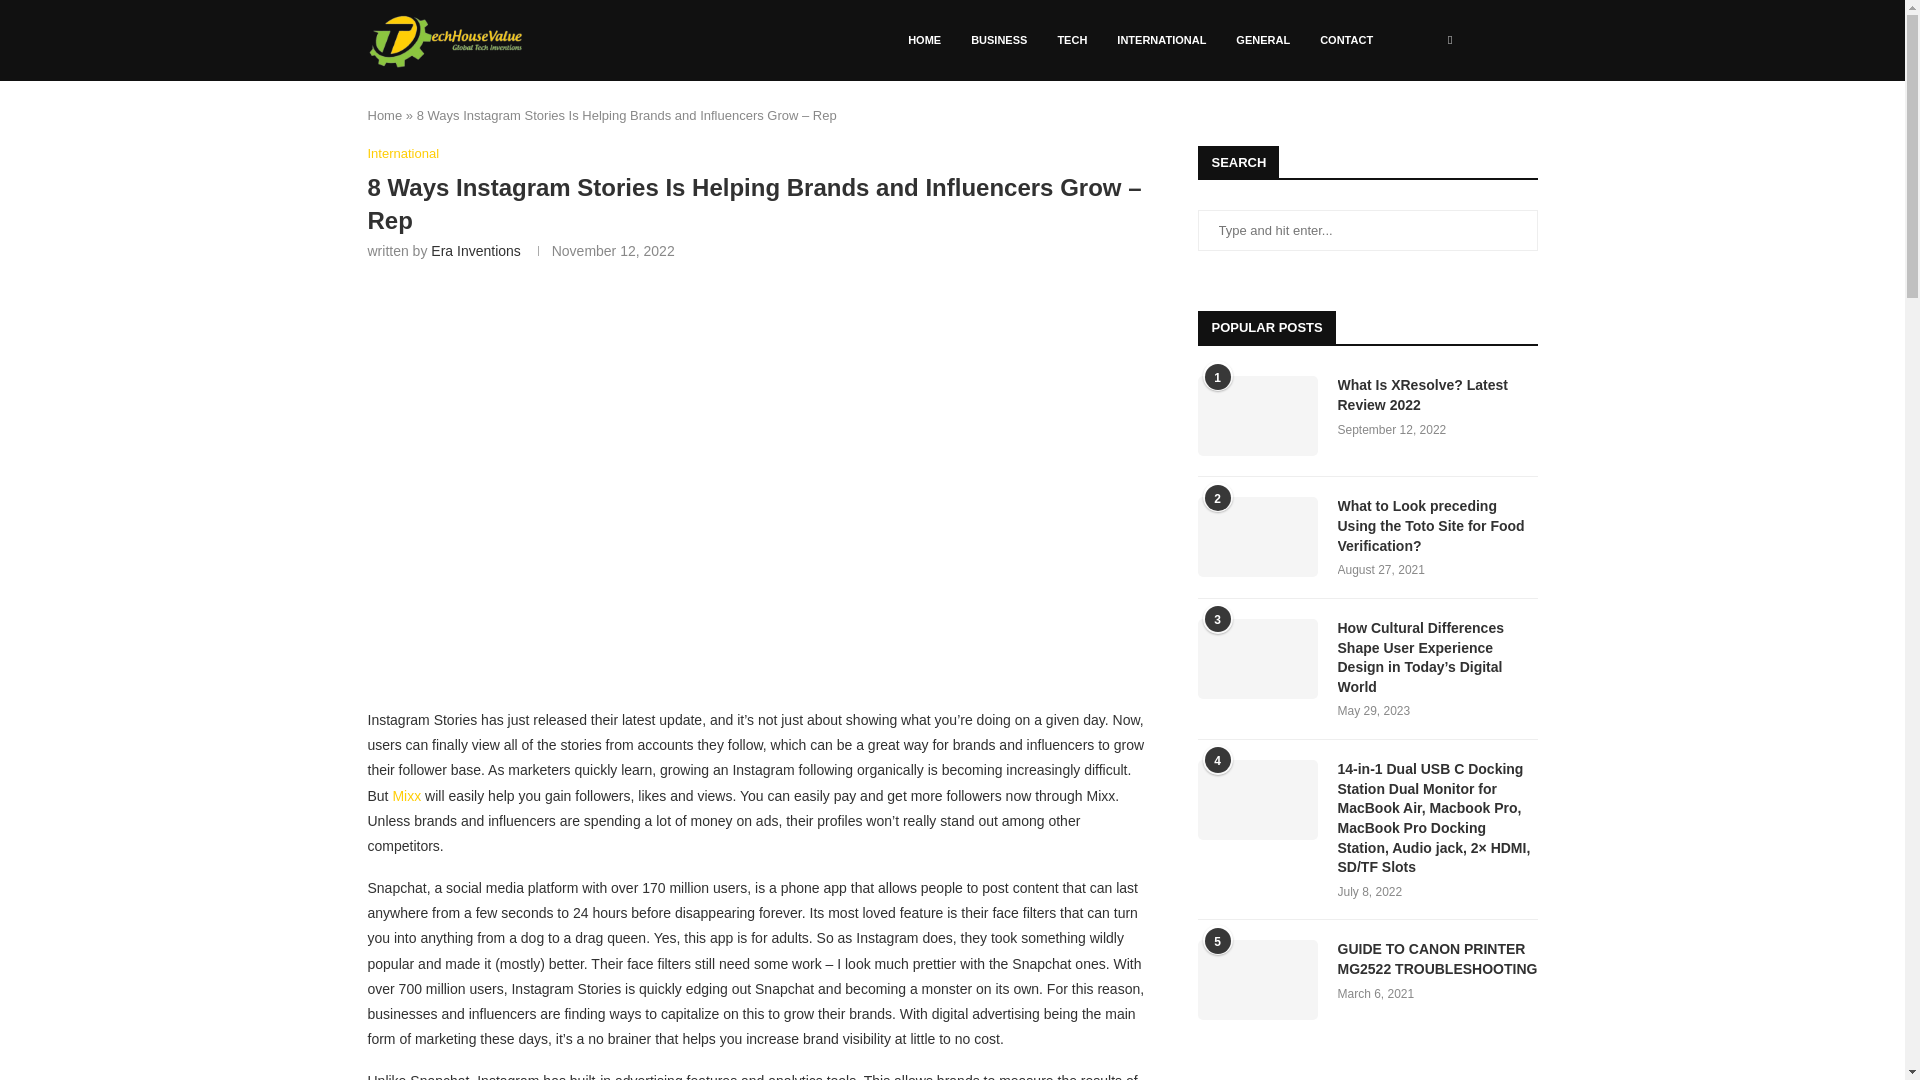  What do you see at coordinates (1263, 40) in the screenshot?
I see `GENERAL` at bounding box center [1263, 40].